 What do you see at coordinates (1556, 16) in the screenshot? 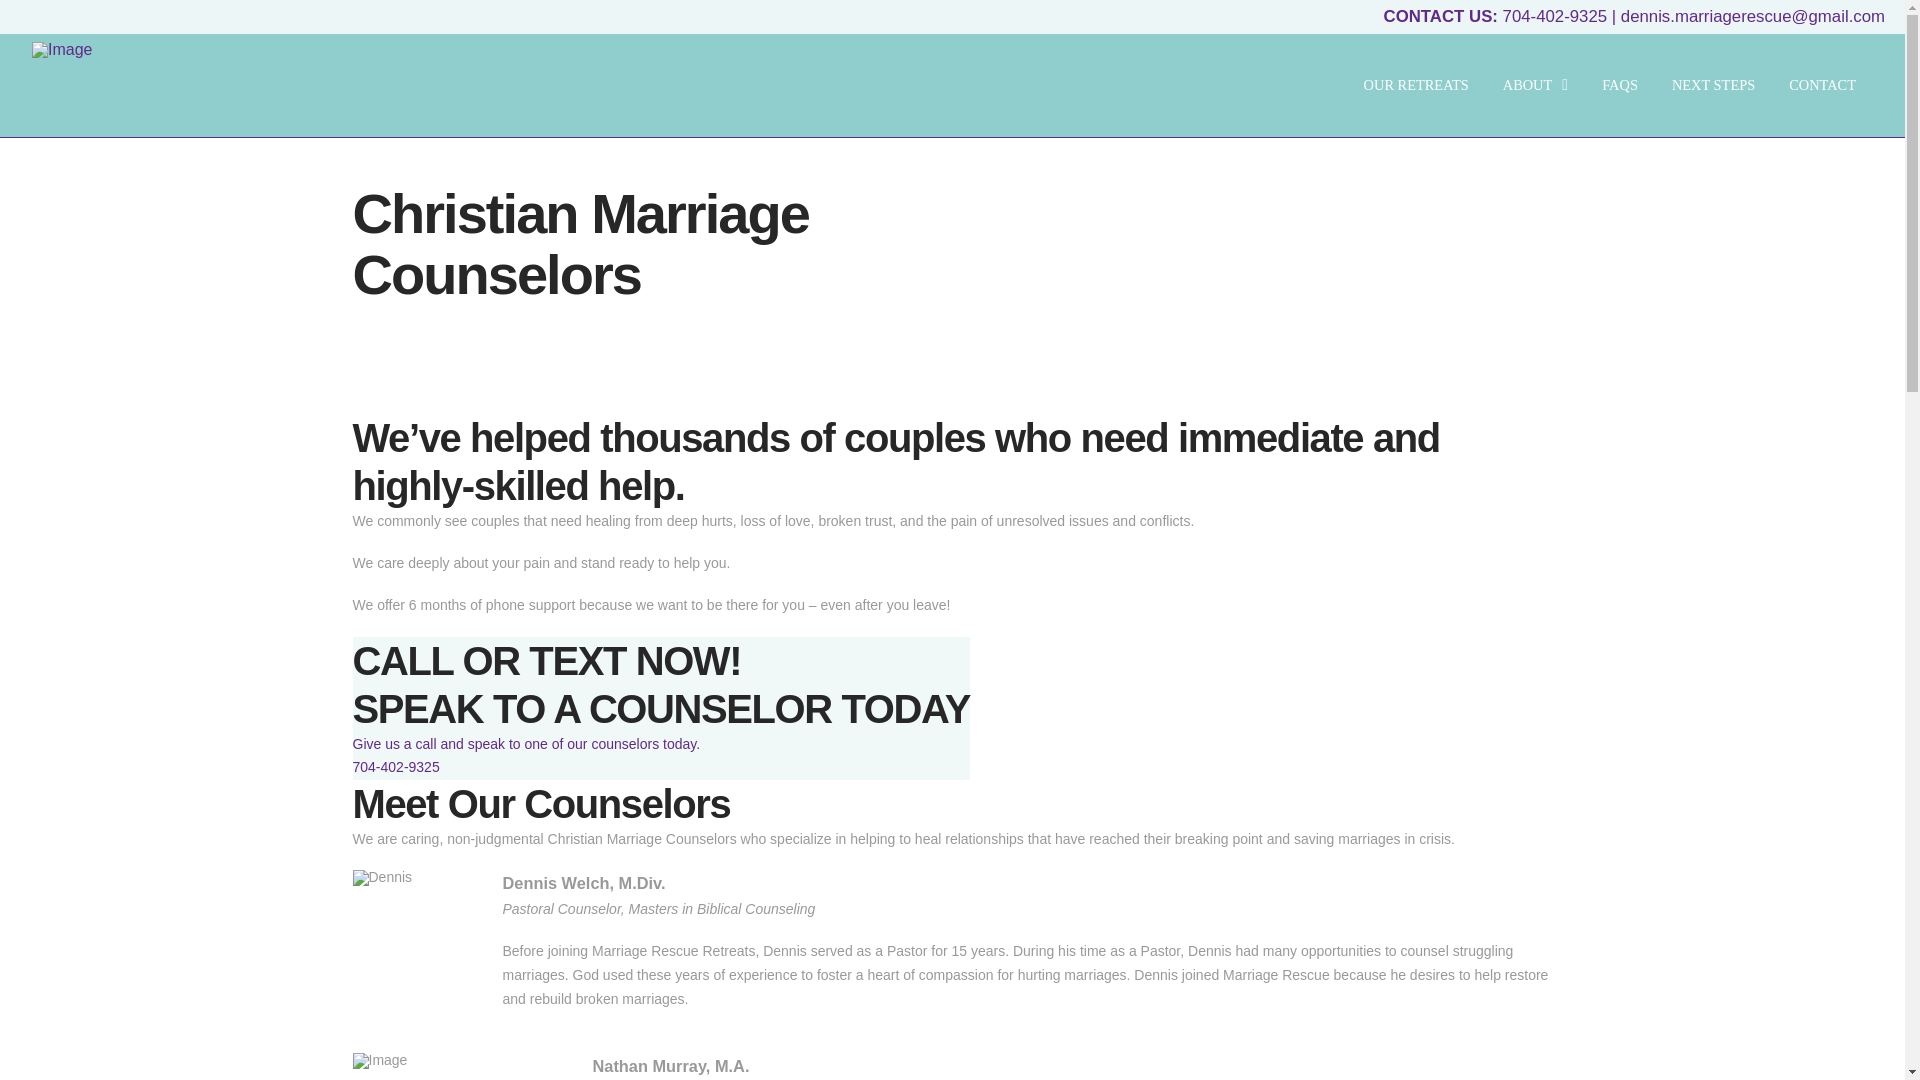
I see `704-402-9325` at bounding box center [1556, 16].